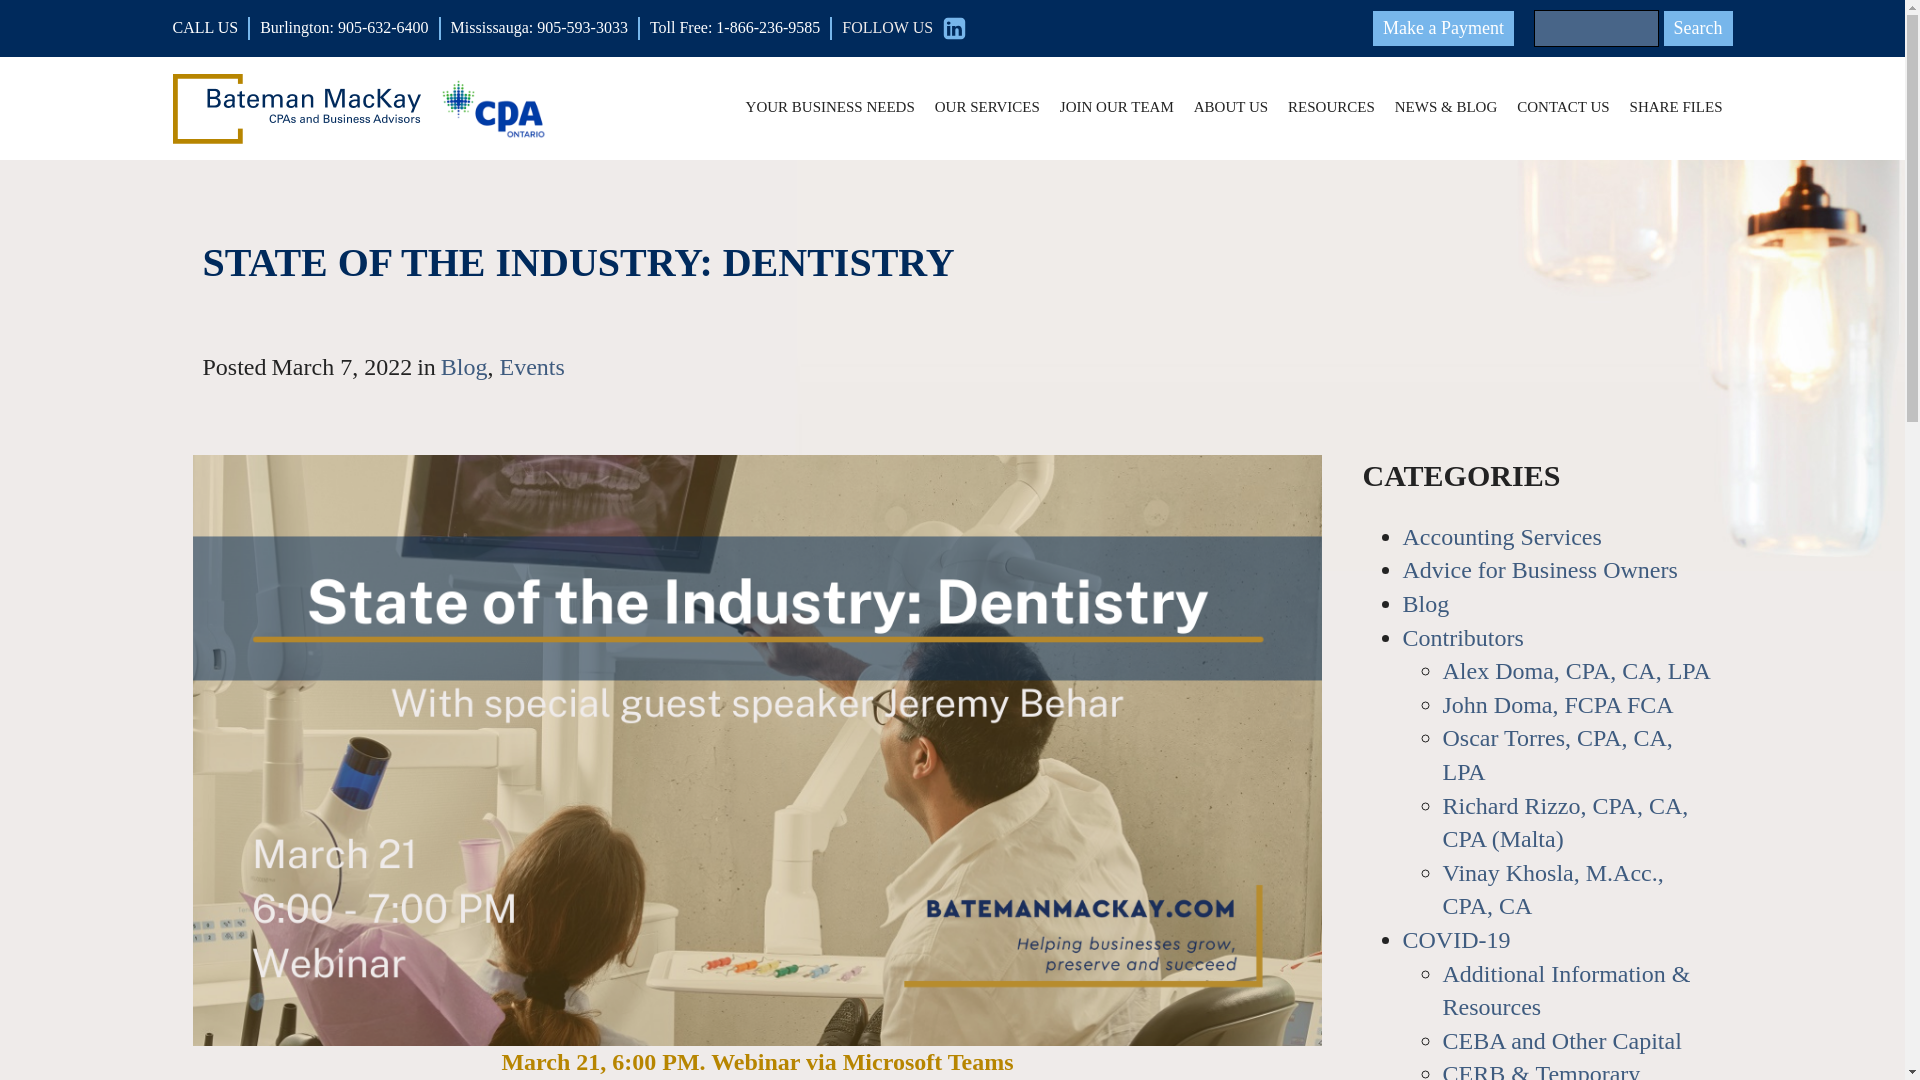 The height and width of the screenshot is (1080, 1920). Describe the element at coordinates (740, 28) in the screenshot. I see `Toll Free: 1-866-236-9585` at that location.